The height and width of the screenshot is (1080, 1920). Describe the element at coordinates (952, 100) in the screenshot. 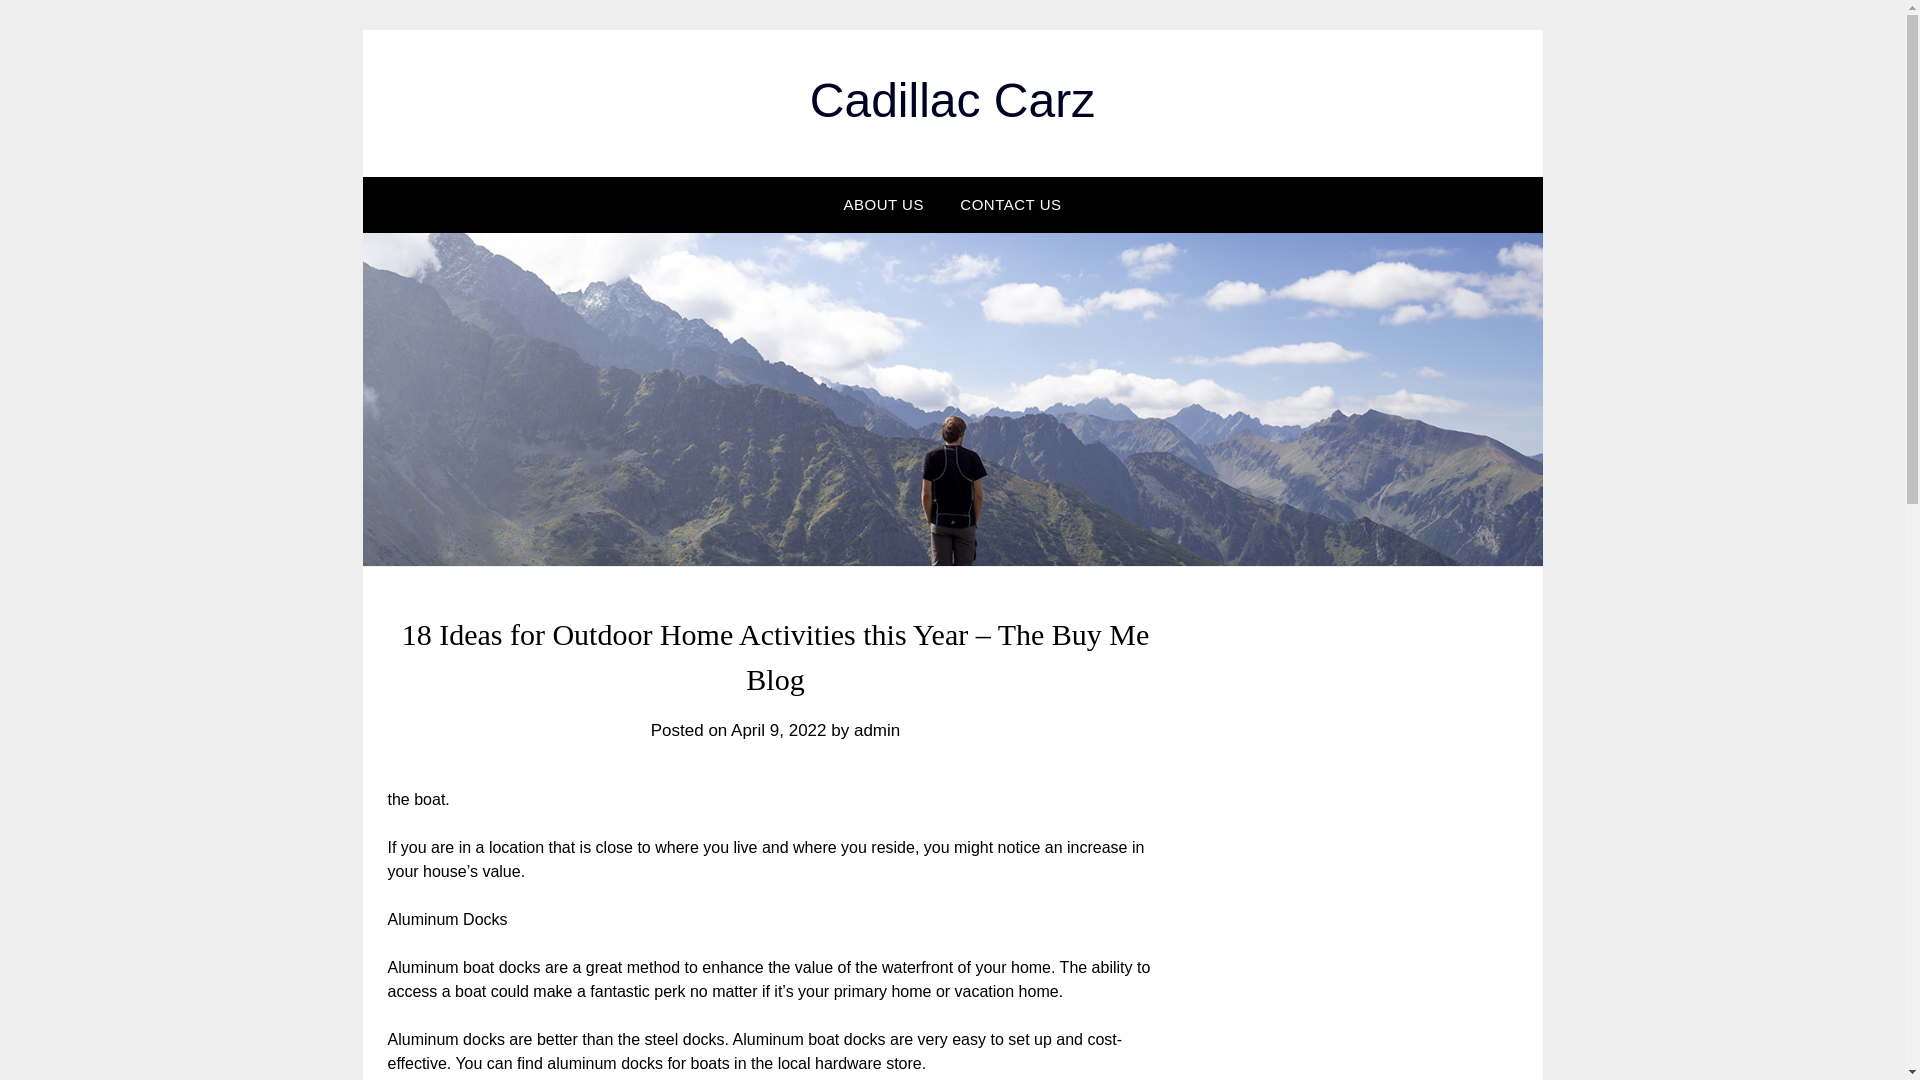

I see `Cadillac Carz` at that location.